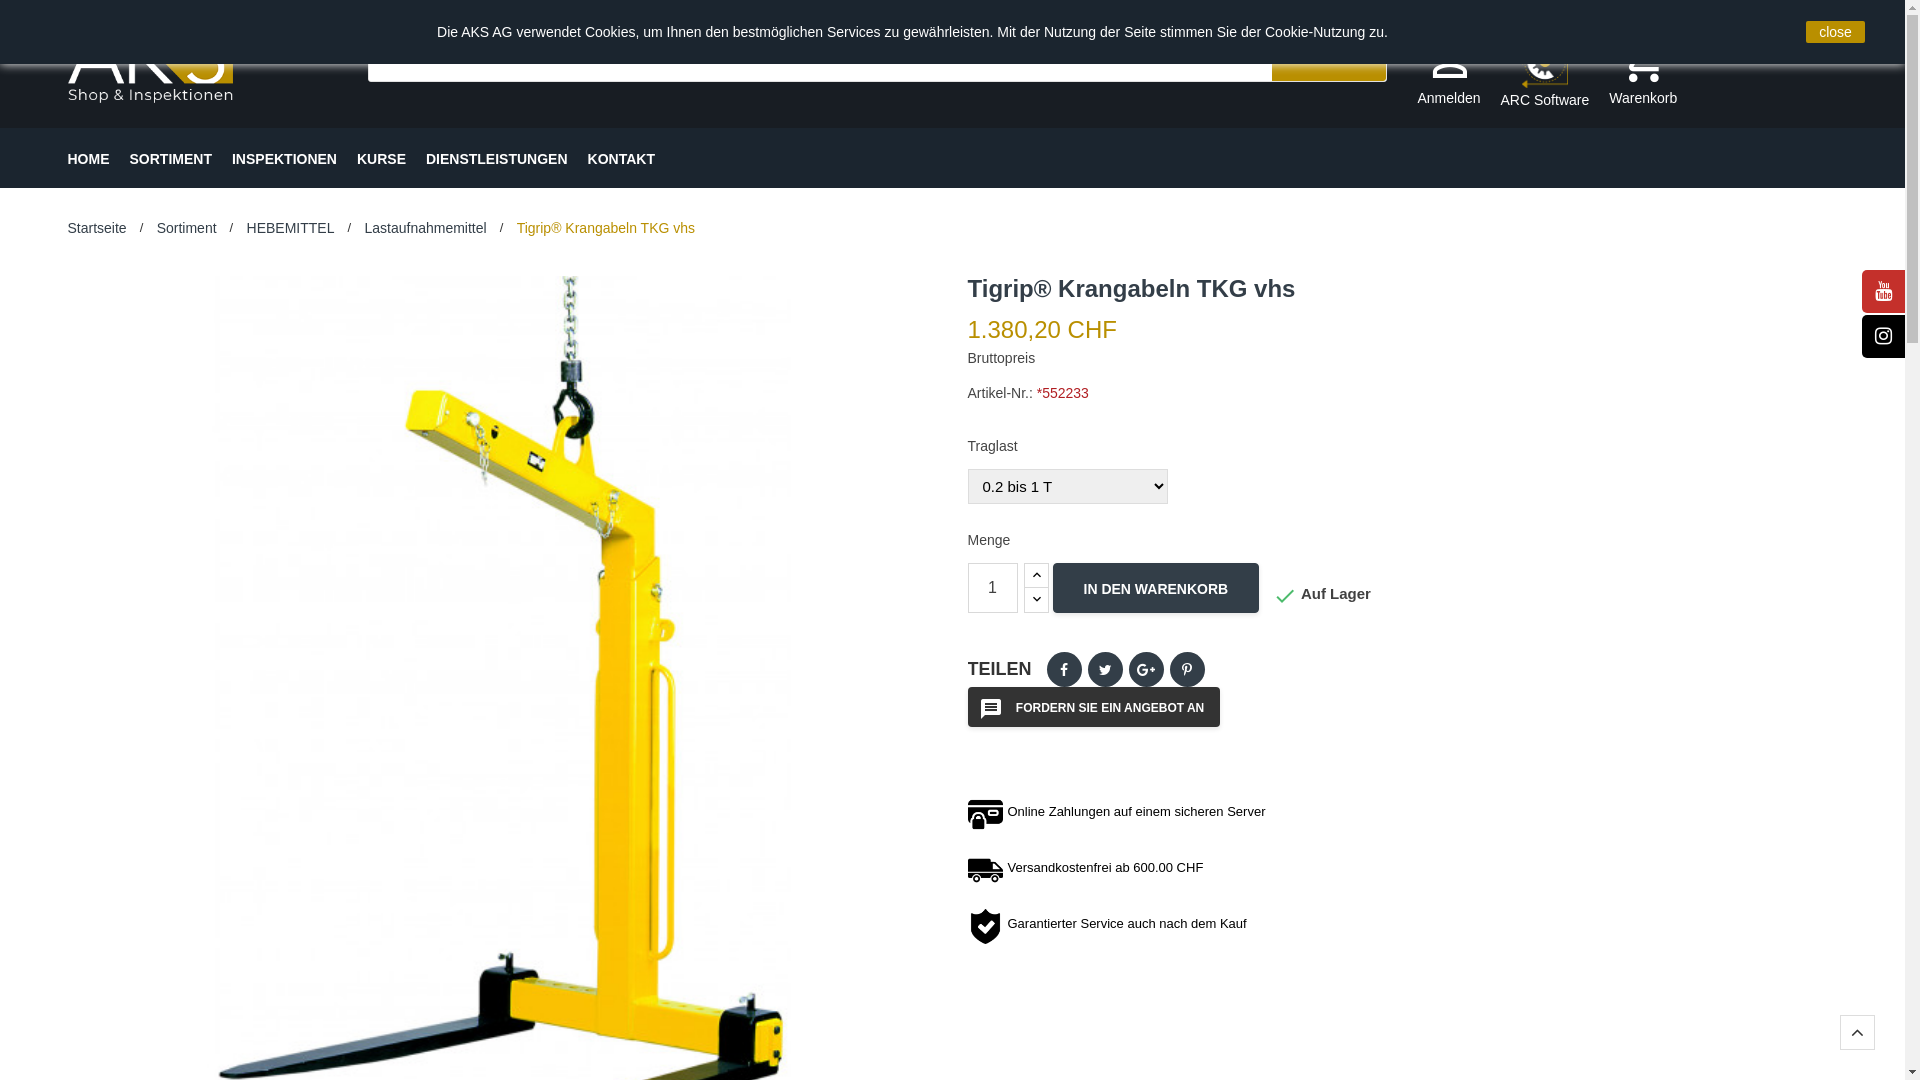 This screenshot has height=1080, width=1920. Describe the element at coordinates (89, 158) in the screenshot. I see `HOME` at that location.